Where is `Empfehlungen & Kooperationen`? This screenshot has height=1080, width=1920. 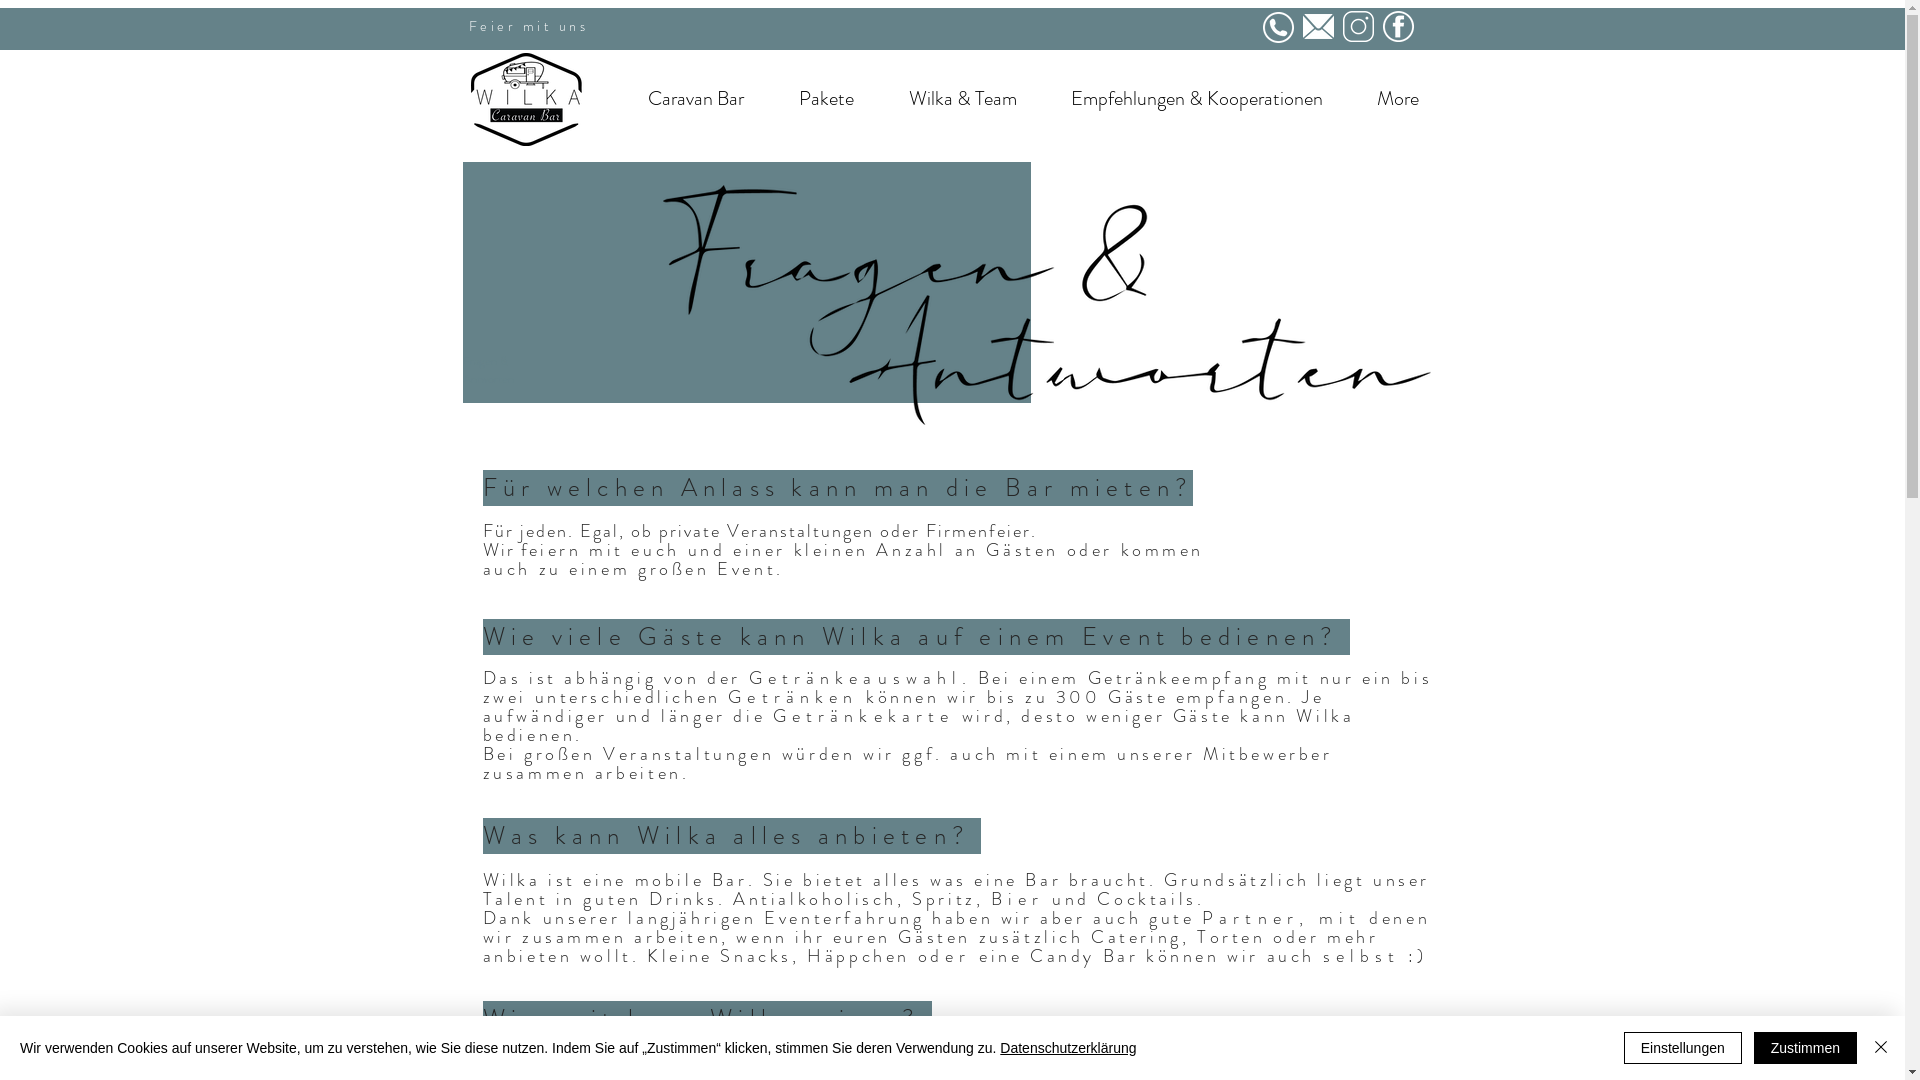 Empfehlungen & Kooperationen is located at coordinates (1197, 99).